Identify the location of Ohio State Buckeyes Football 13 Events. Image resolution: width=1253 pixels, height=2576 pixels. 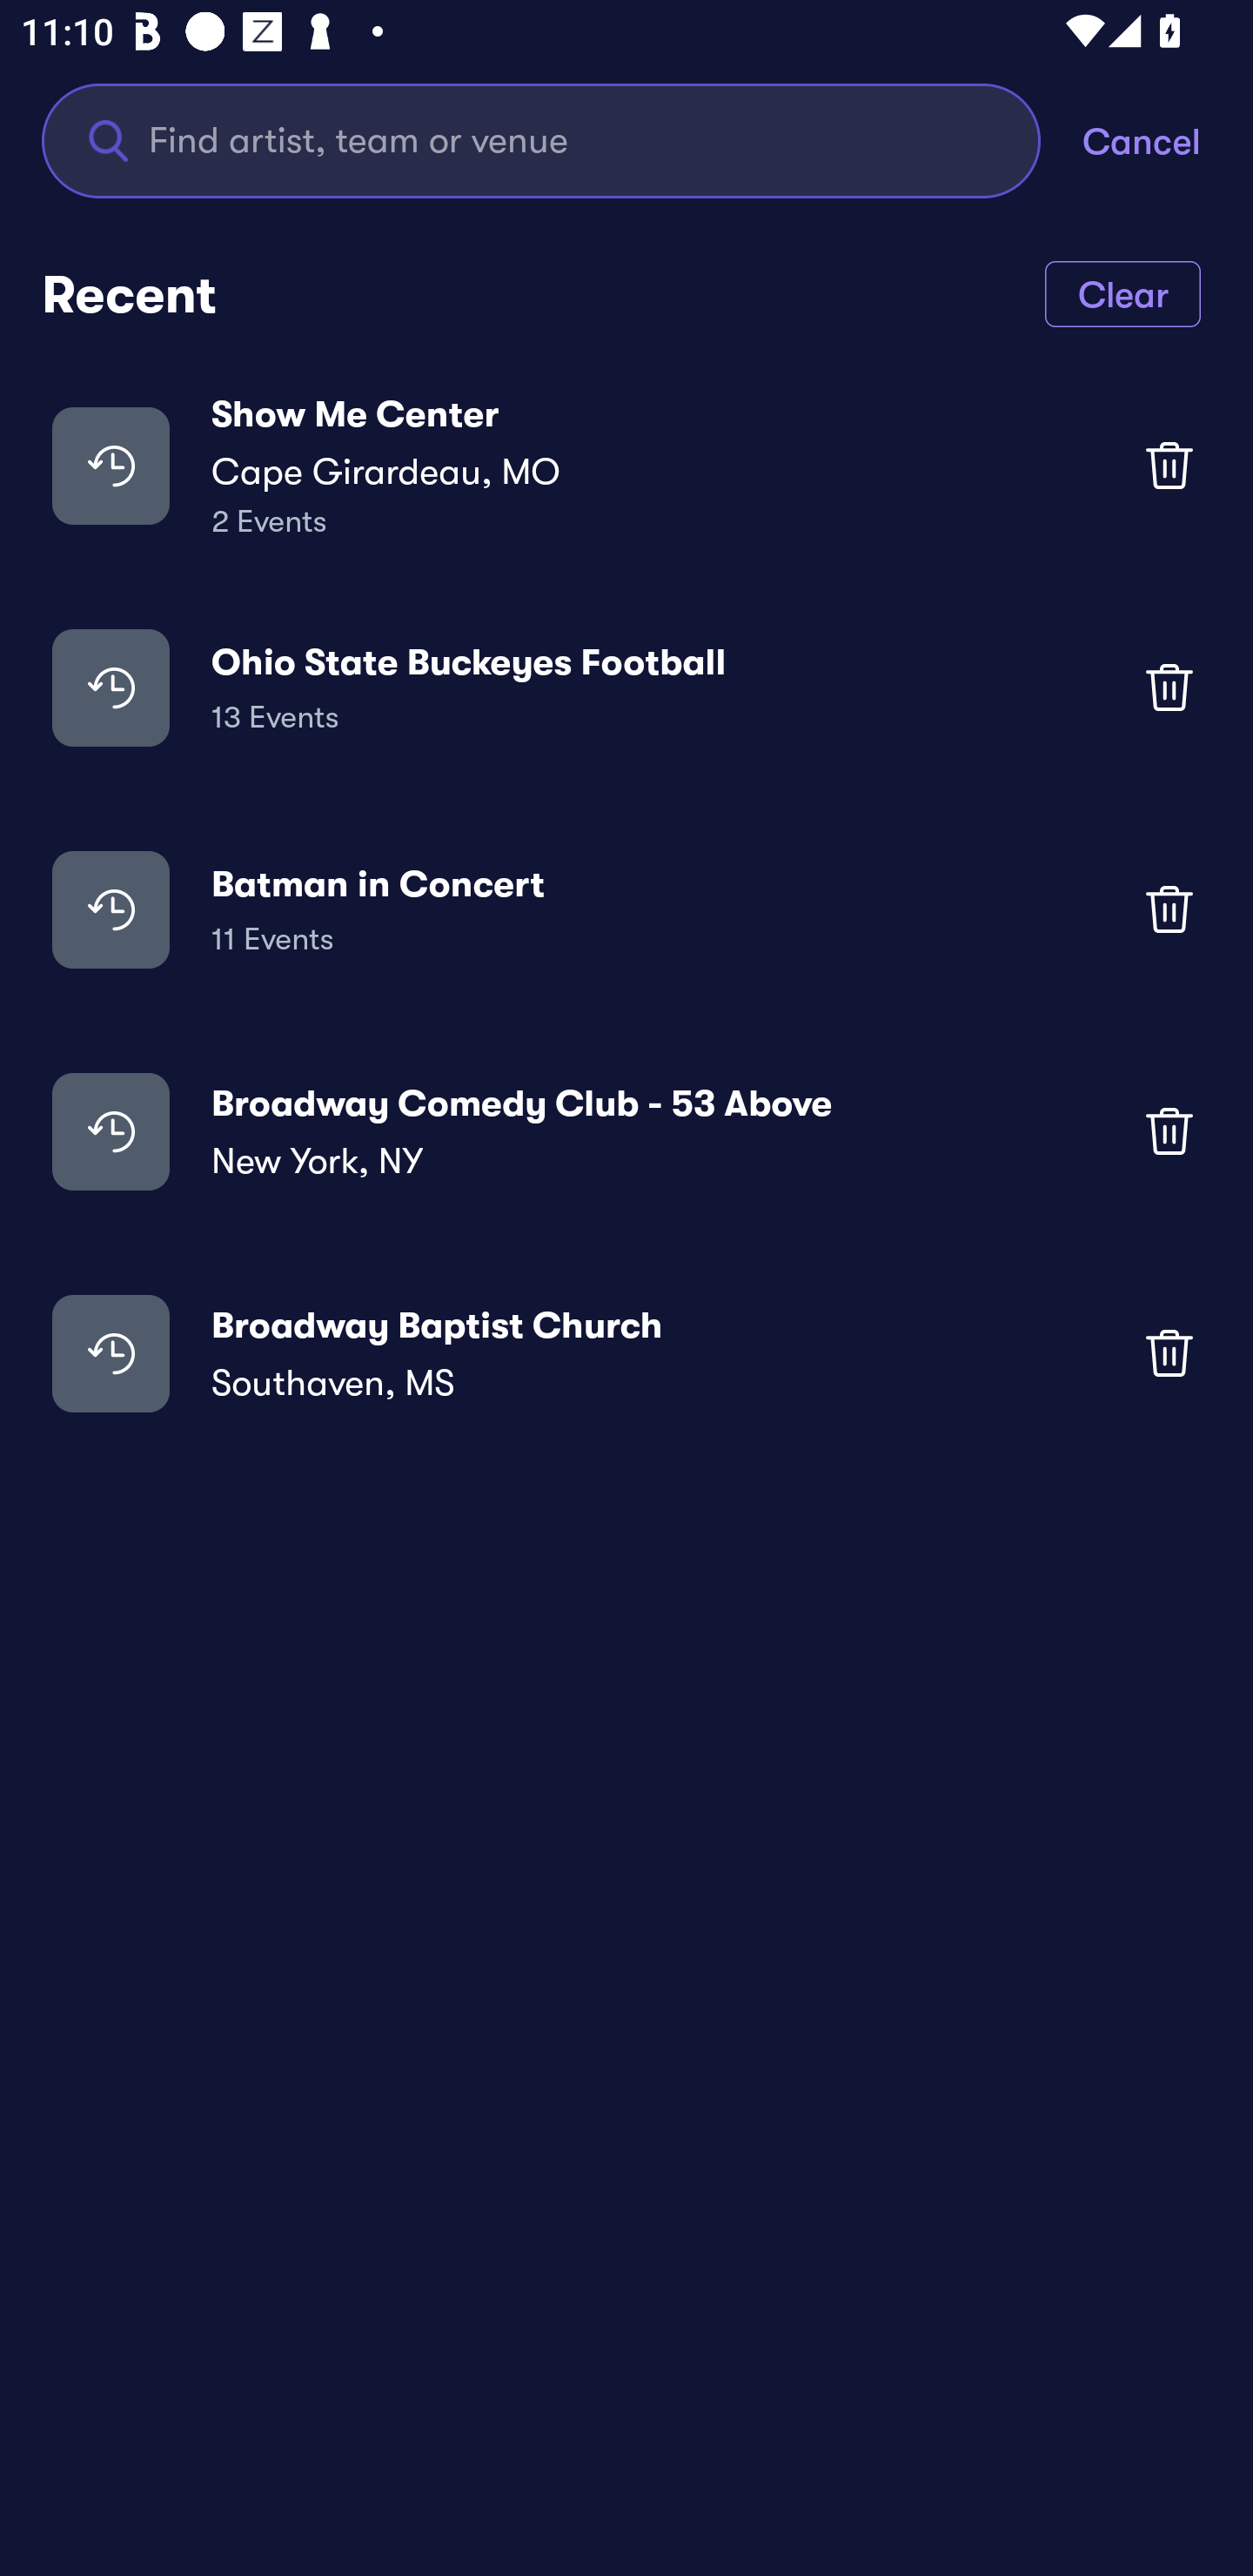
(626, 686).